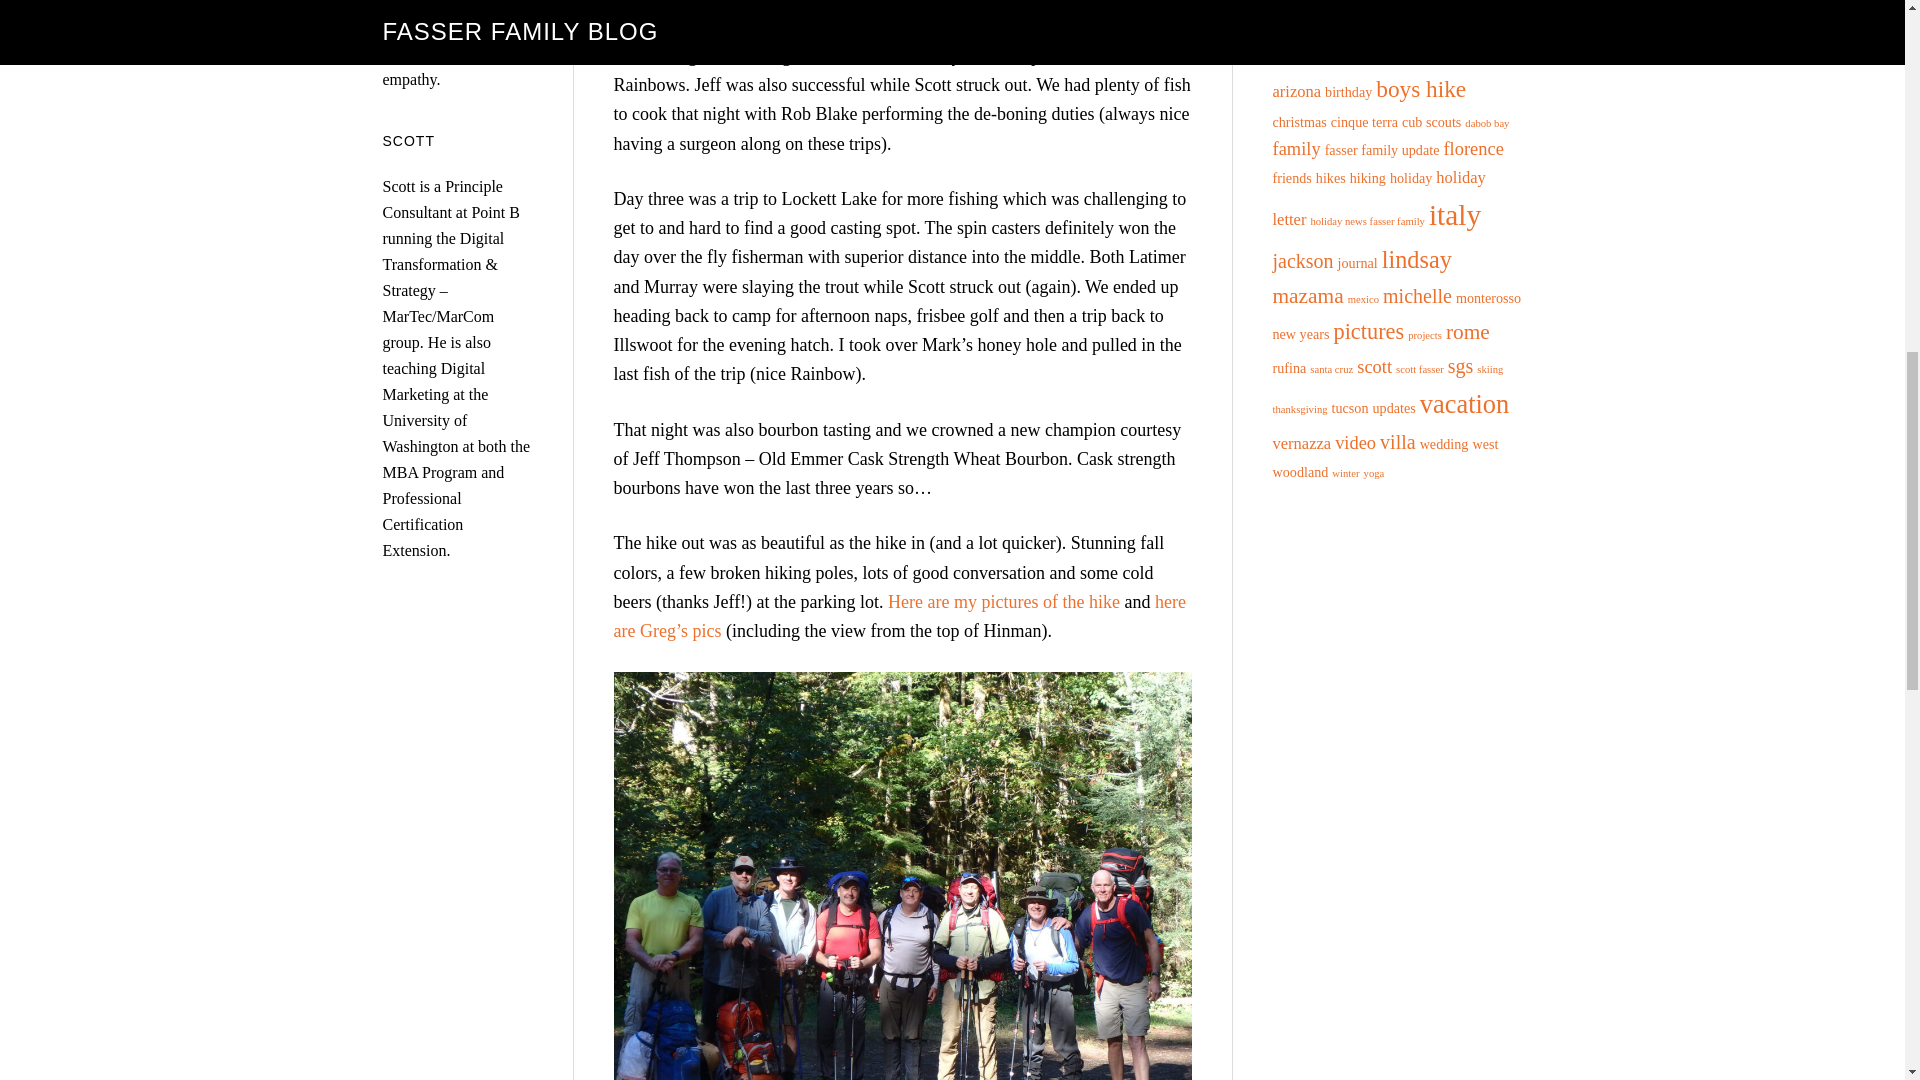  What do you see at coordinates (1298, 122) in the screenshot?
I see `christmas` at bounding box center [1298, 122].